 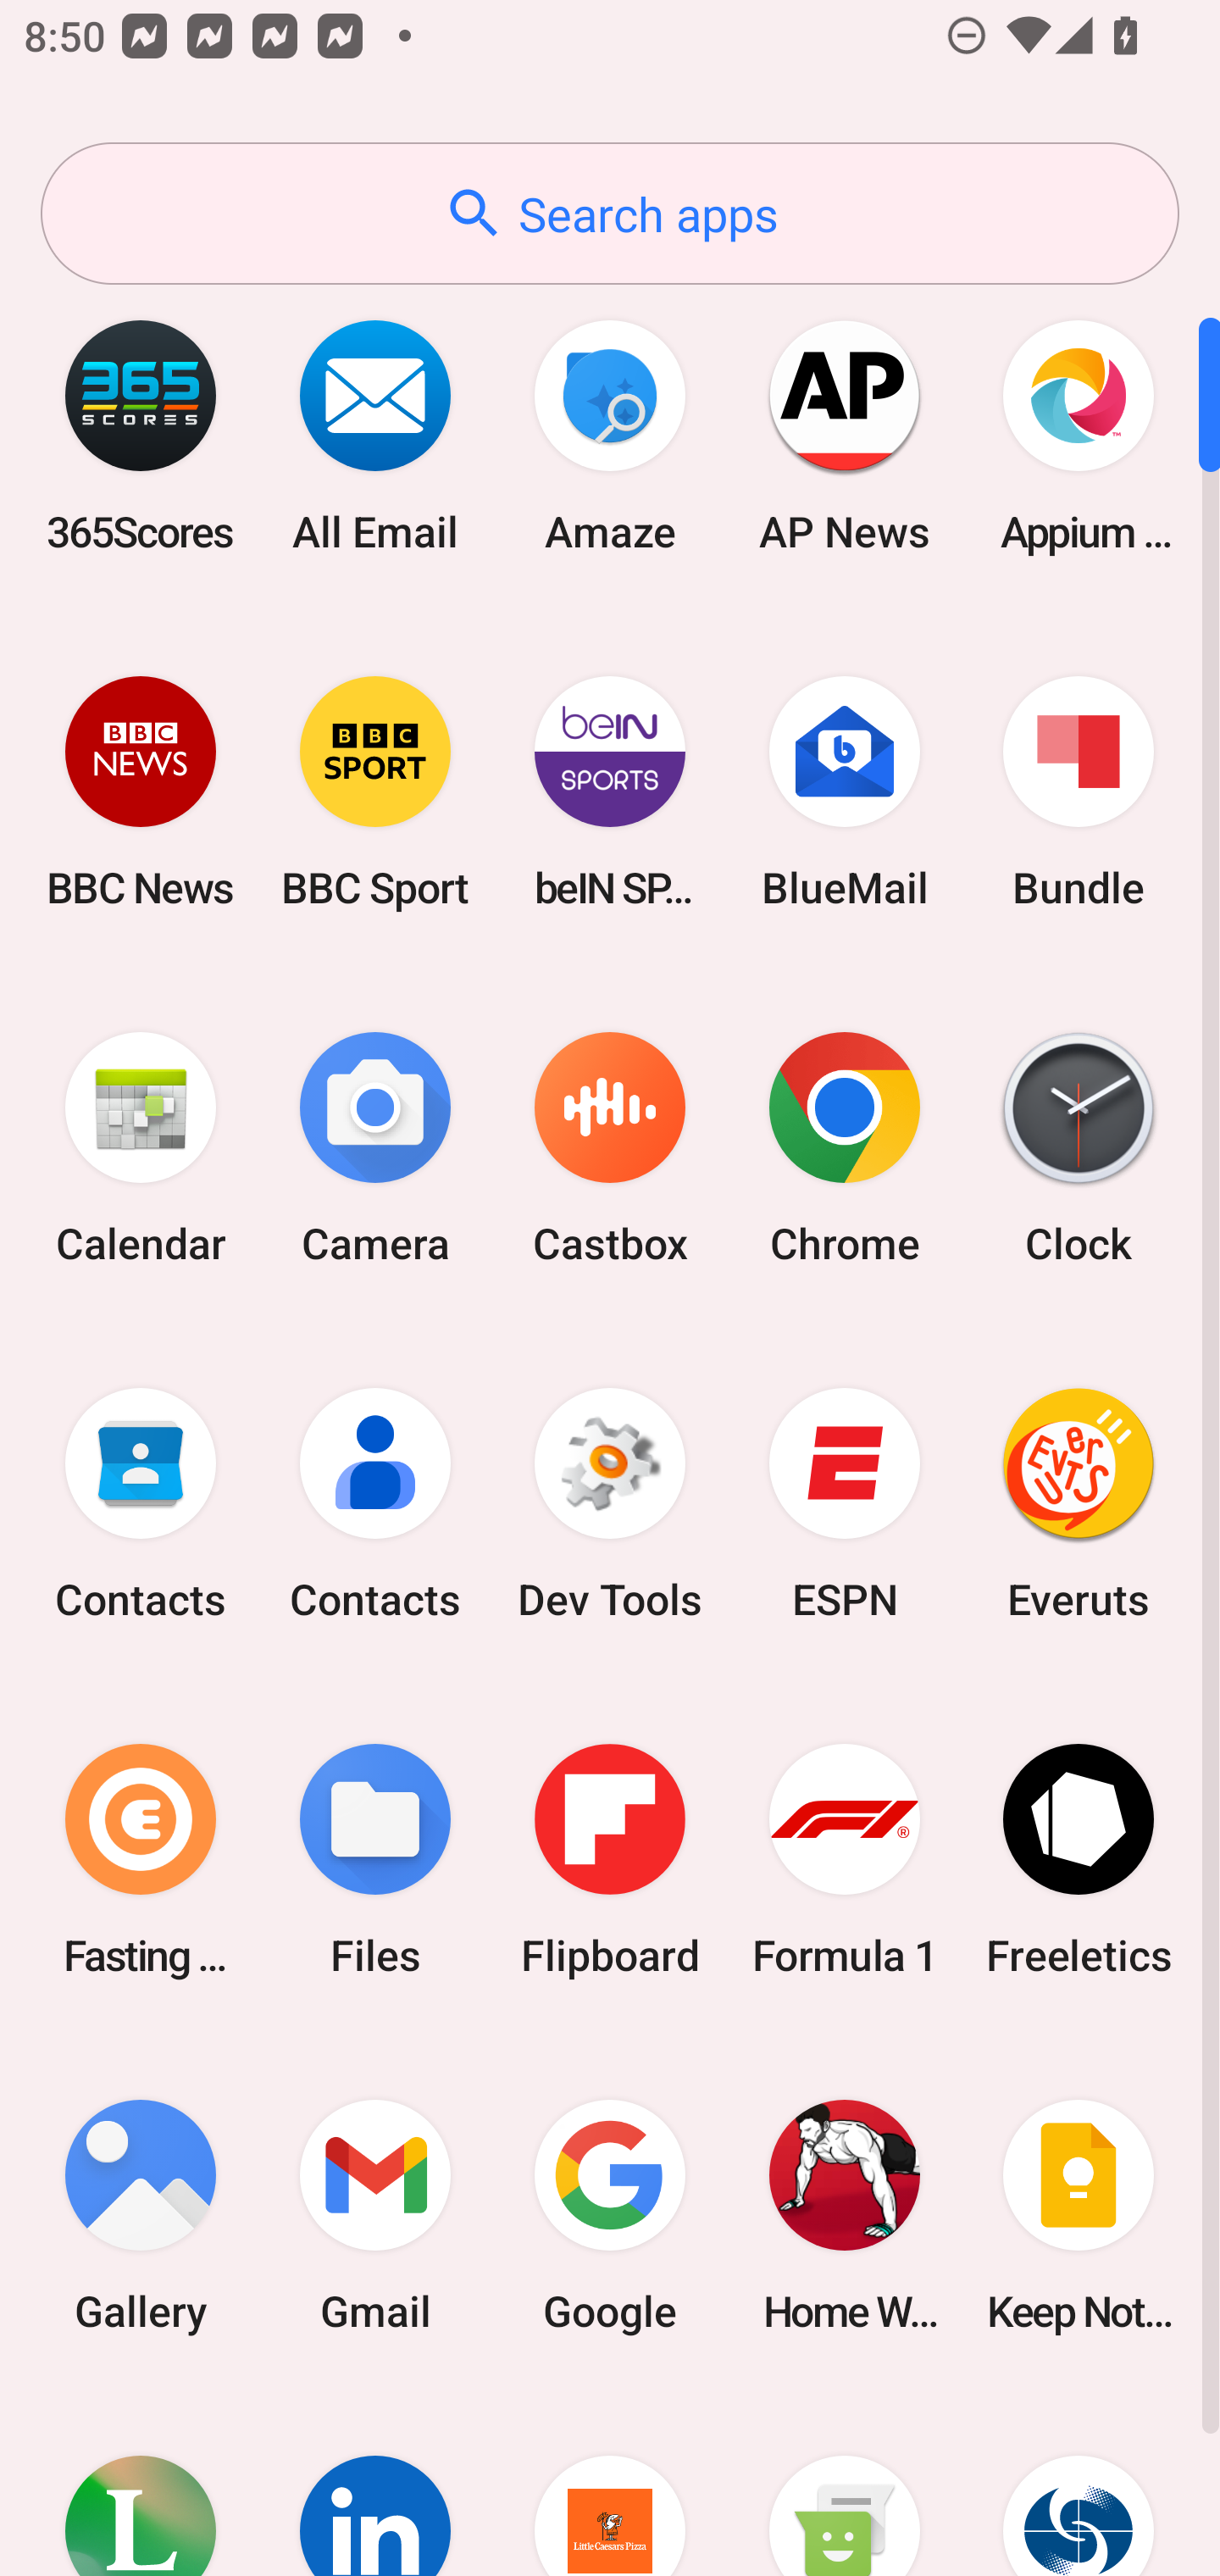 I want to click on Camera, so click(x=375, y=1149).